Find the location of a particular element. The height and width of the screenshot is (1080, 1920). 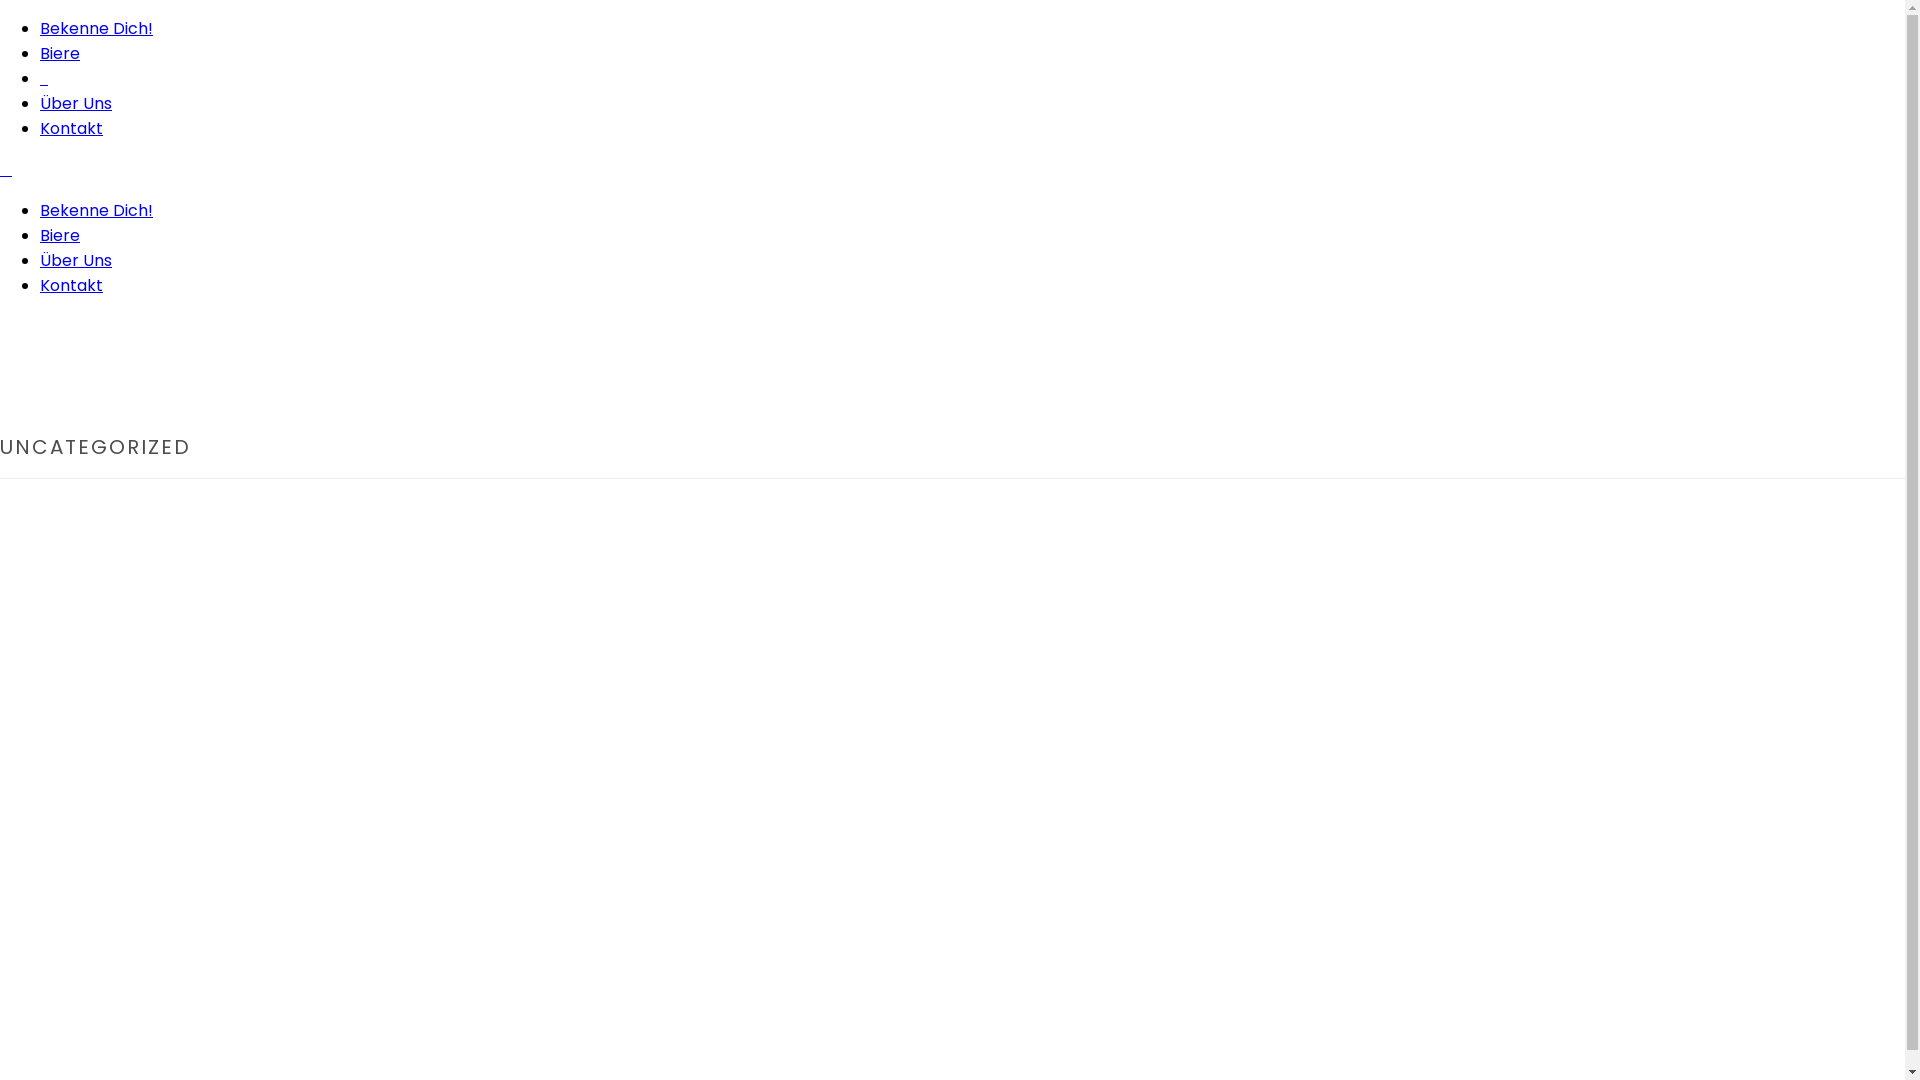

Bekenne Dich! is located at coordinates (96, 28).